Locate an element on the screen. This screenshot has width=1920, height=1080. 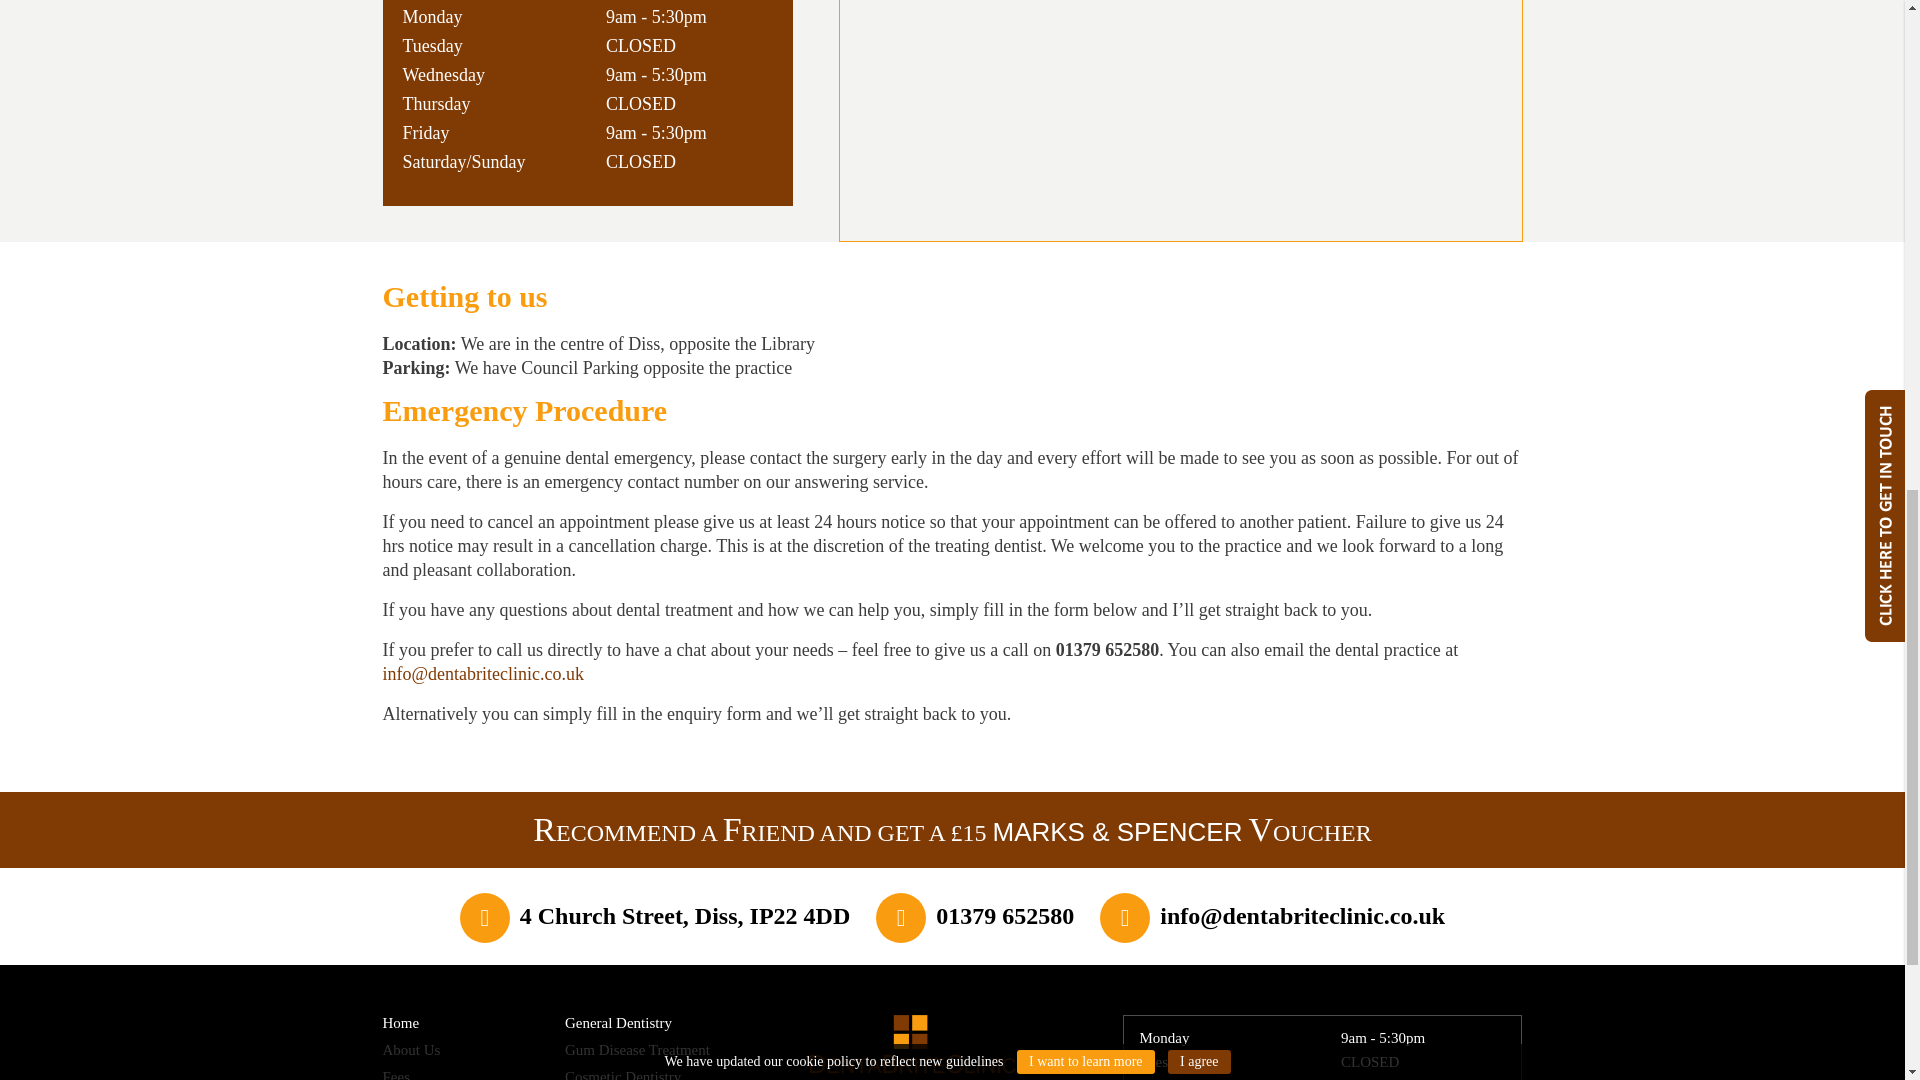
Fees is located at coordinates (396, 1074).